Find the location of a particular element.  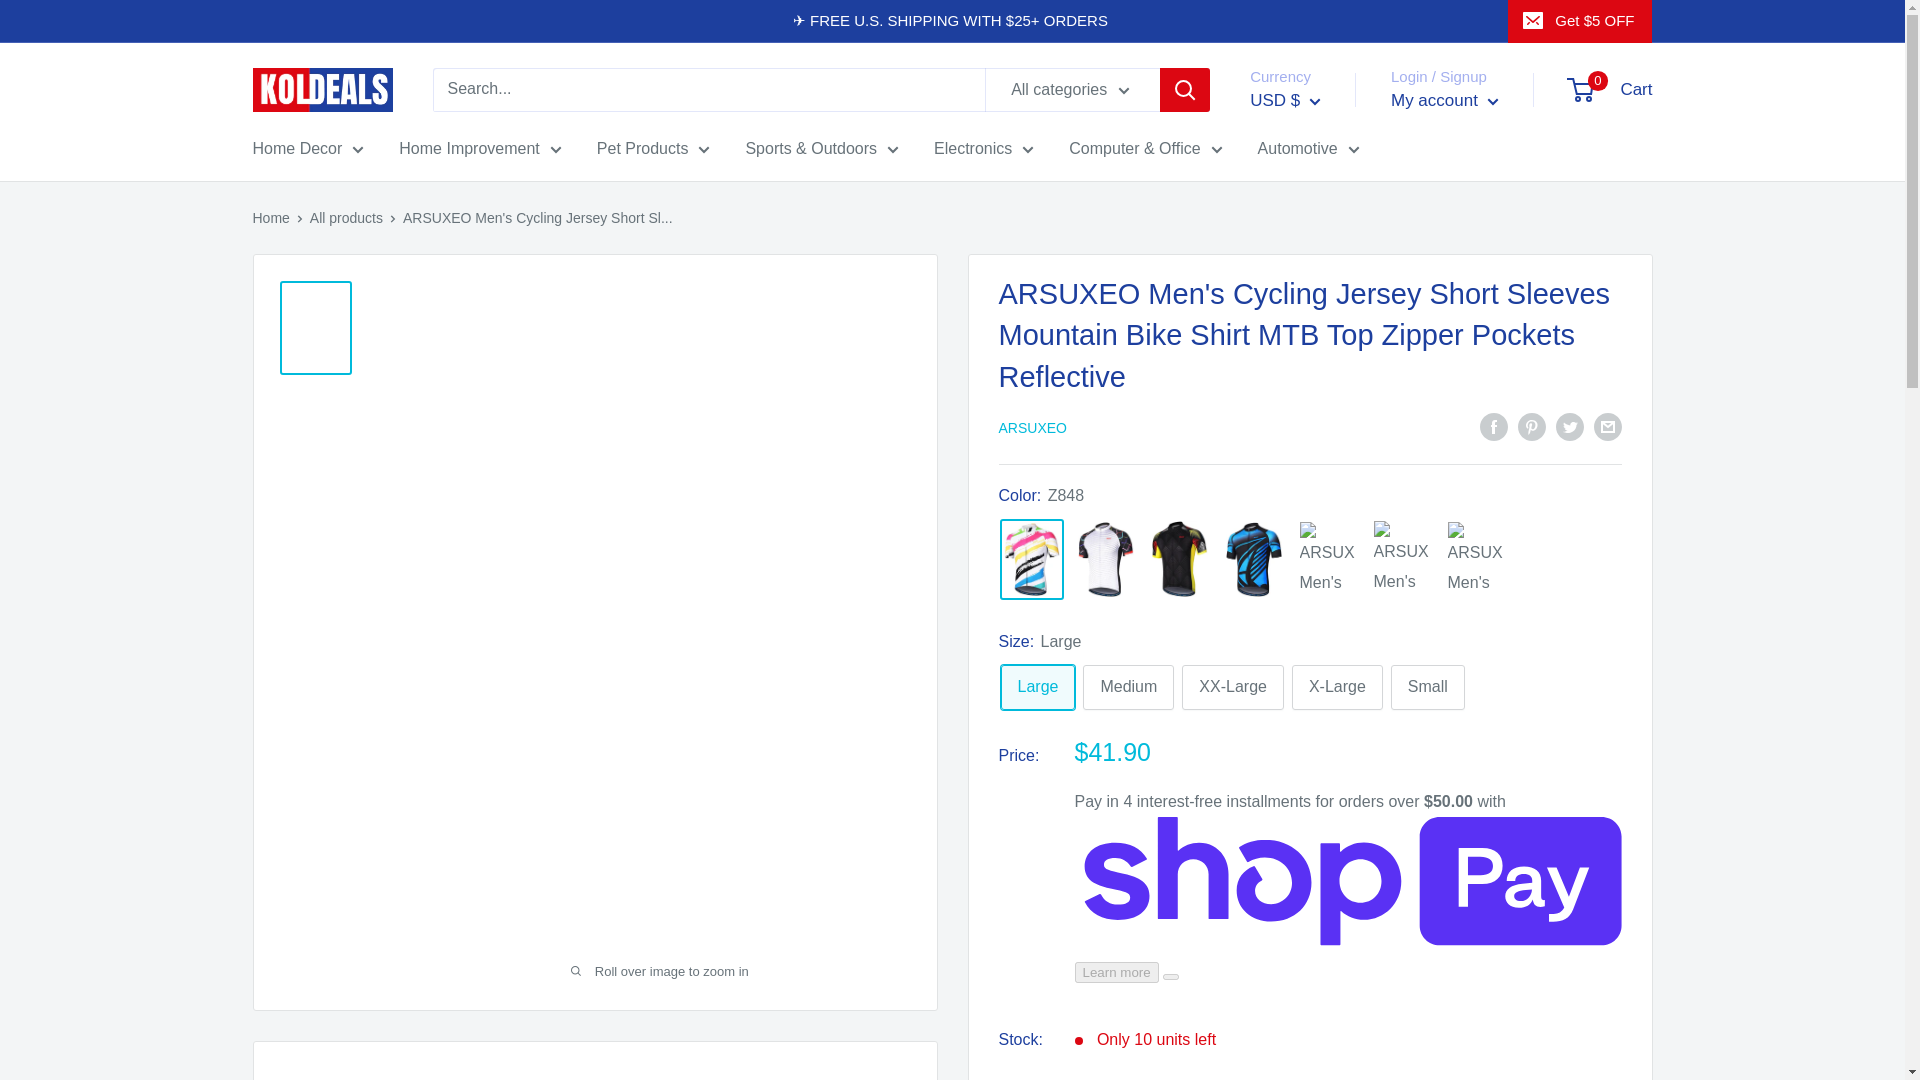

Z846 is located at coordinates (1106, 559).